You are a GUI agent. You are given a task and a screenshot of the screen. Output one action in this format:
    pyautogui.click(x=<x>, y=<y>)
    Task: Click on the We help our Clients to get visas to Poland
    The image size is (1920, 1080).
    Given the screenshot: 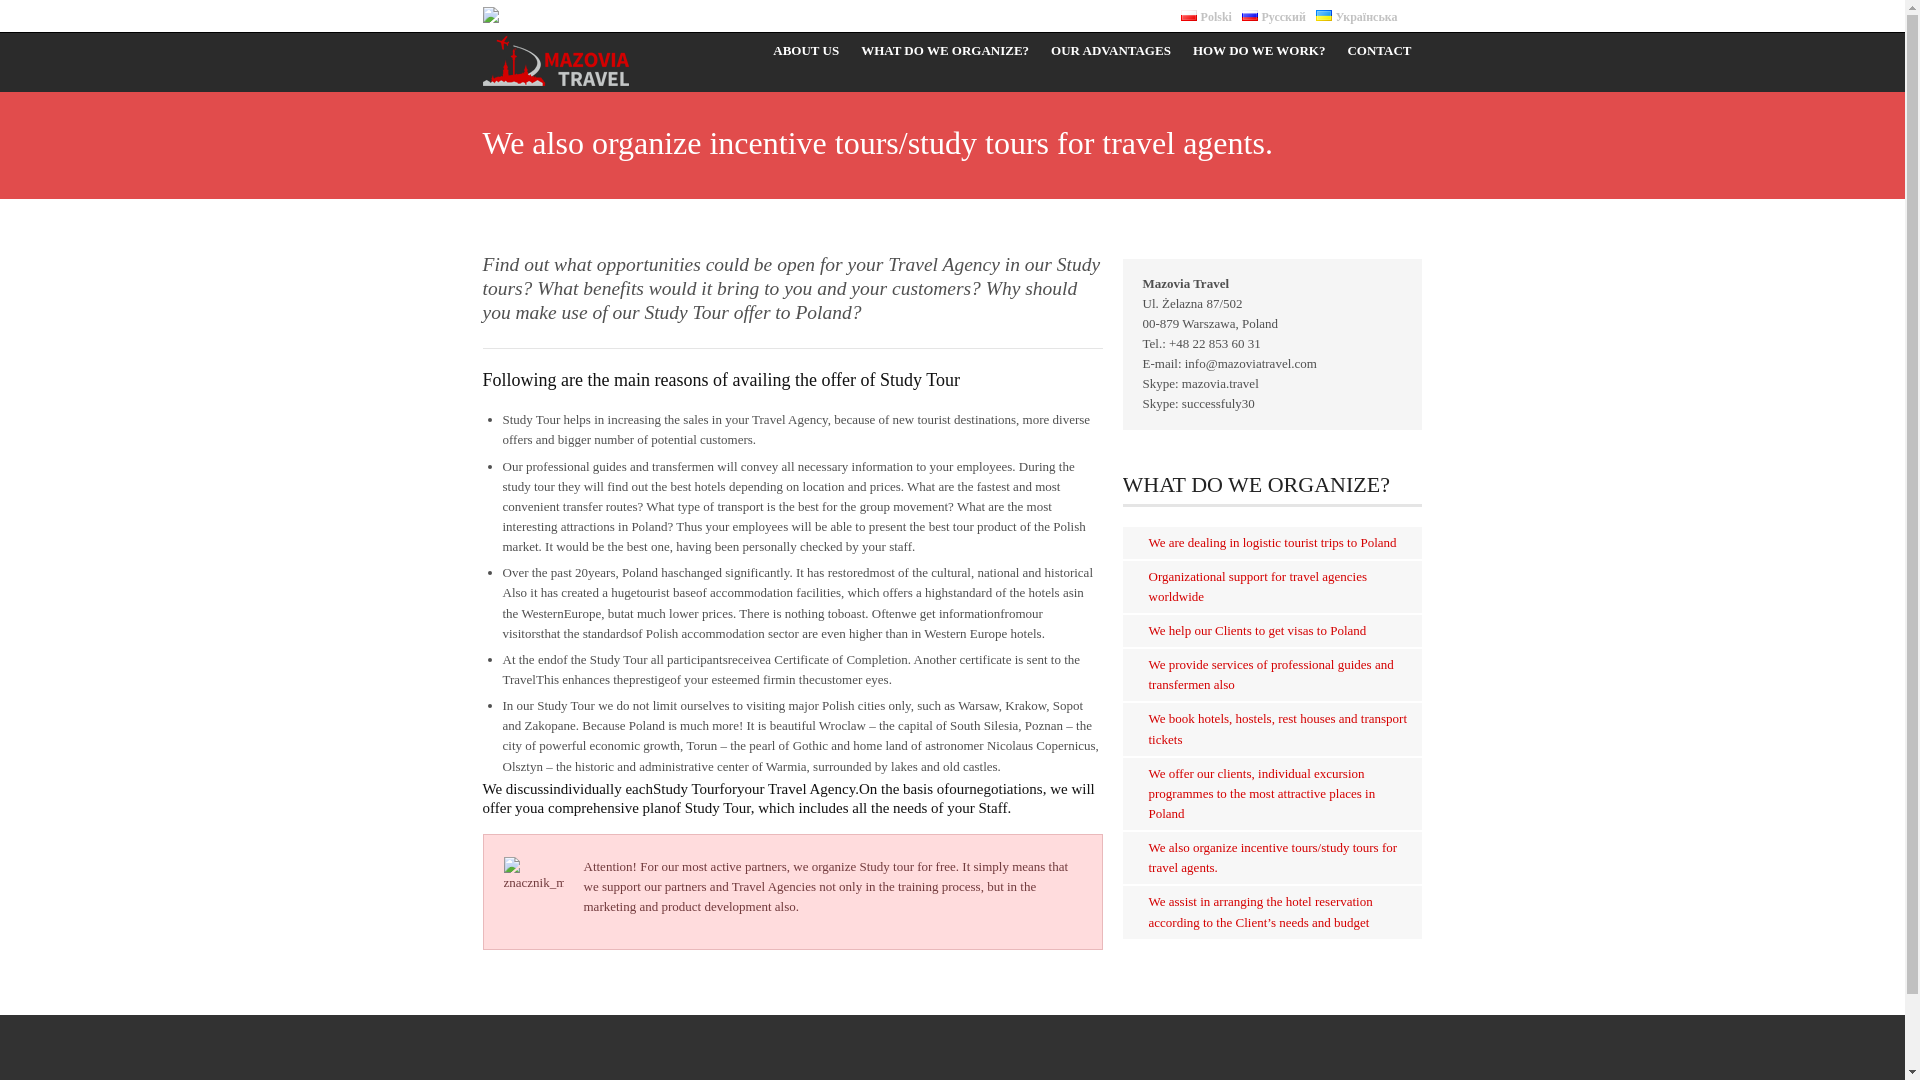 What is the action you would take?
    pyautogui.click(x=1256, y=630)
    